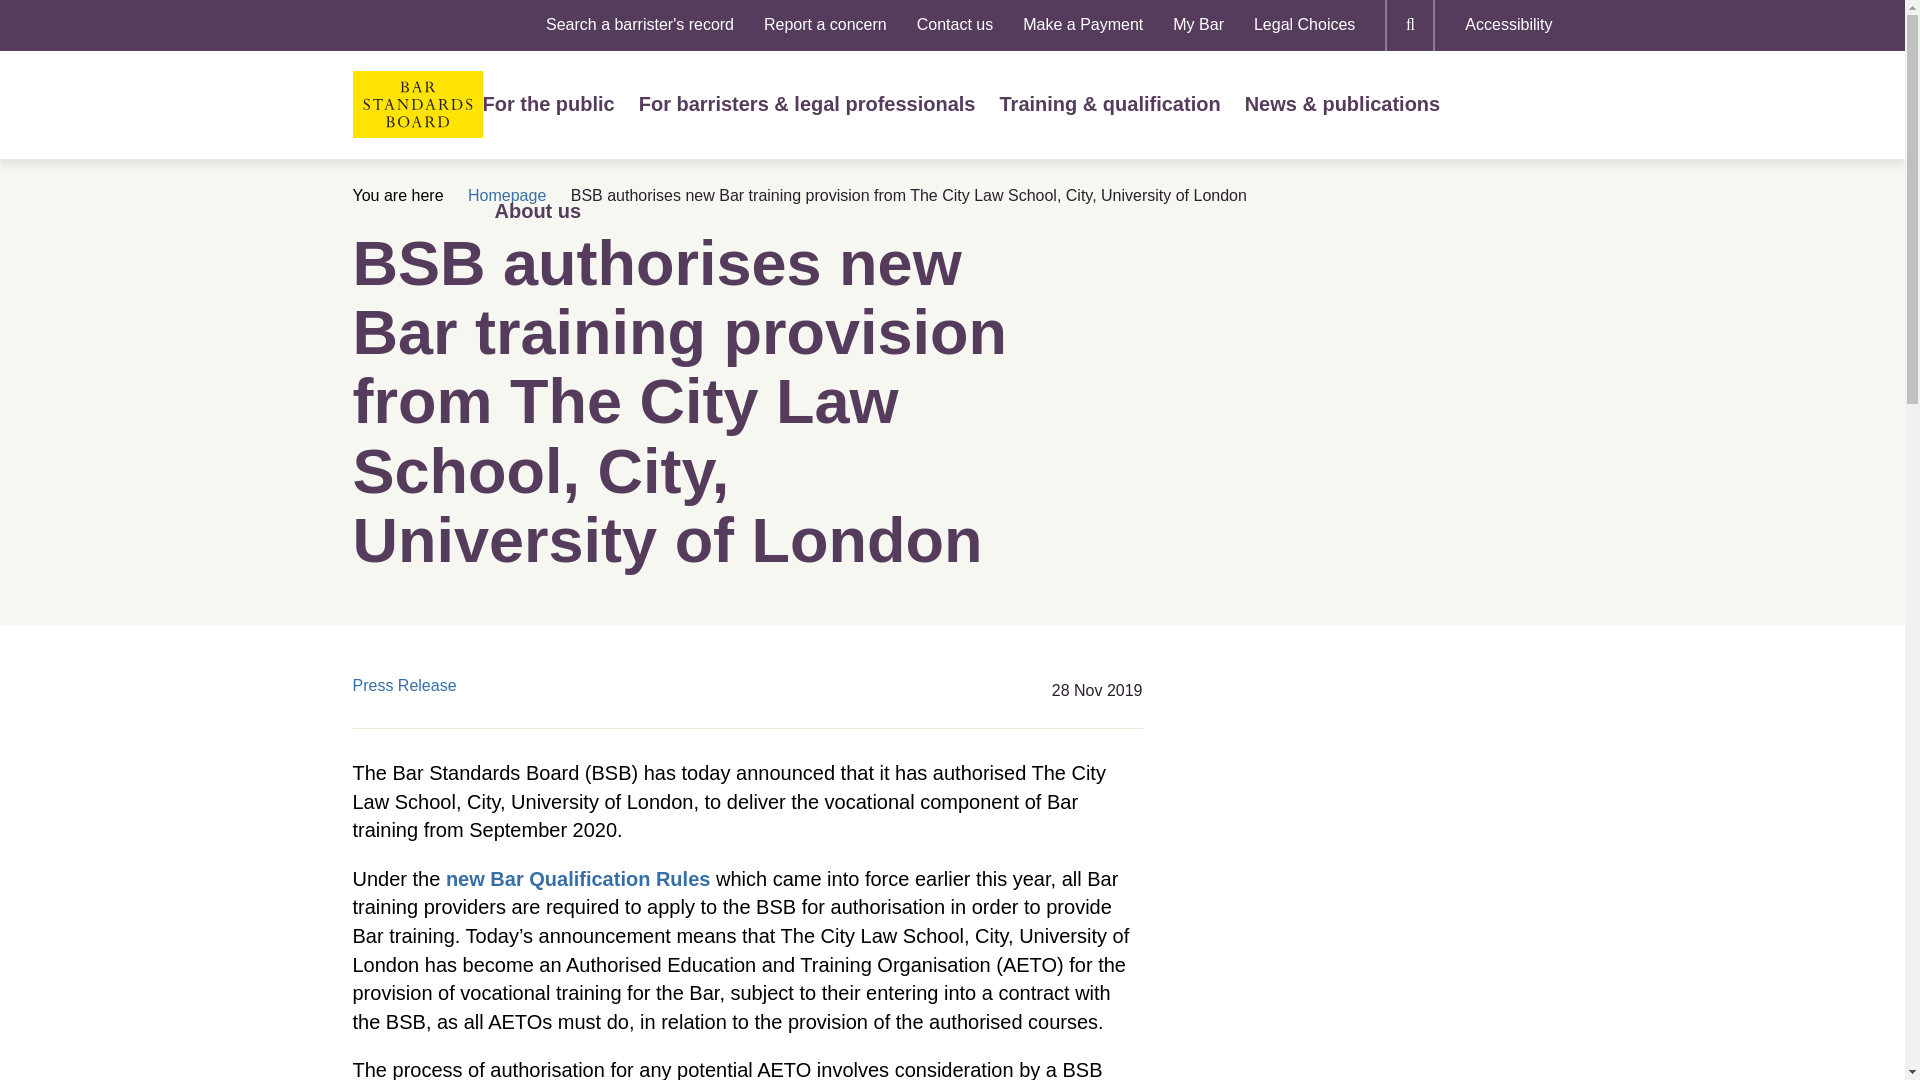 The height and width of the screenshot is (1080, 1920). I want to click on Search a barrister's record, so click(639, 25).